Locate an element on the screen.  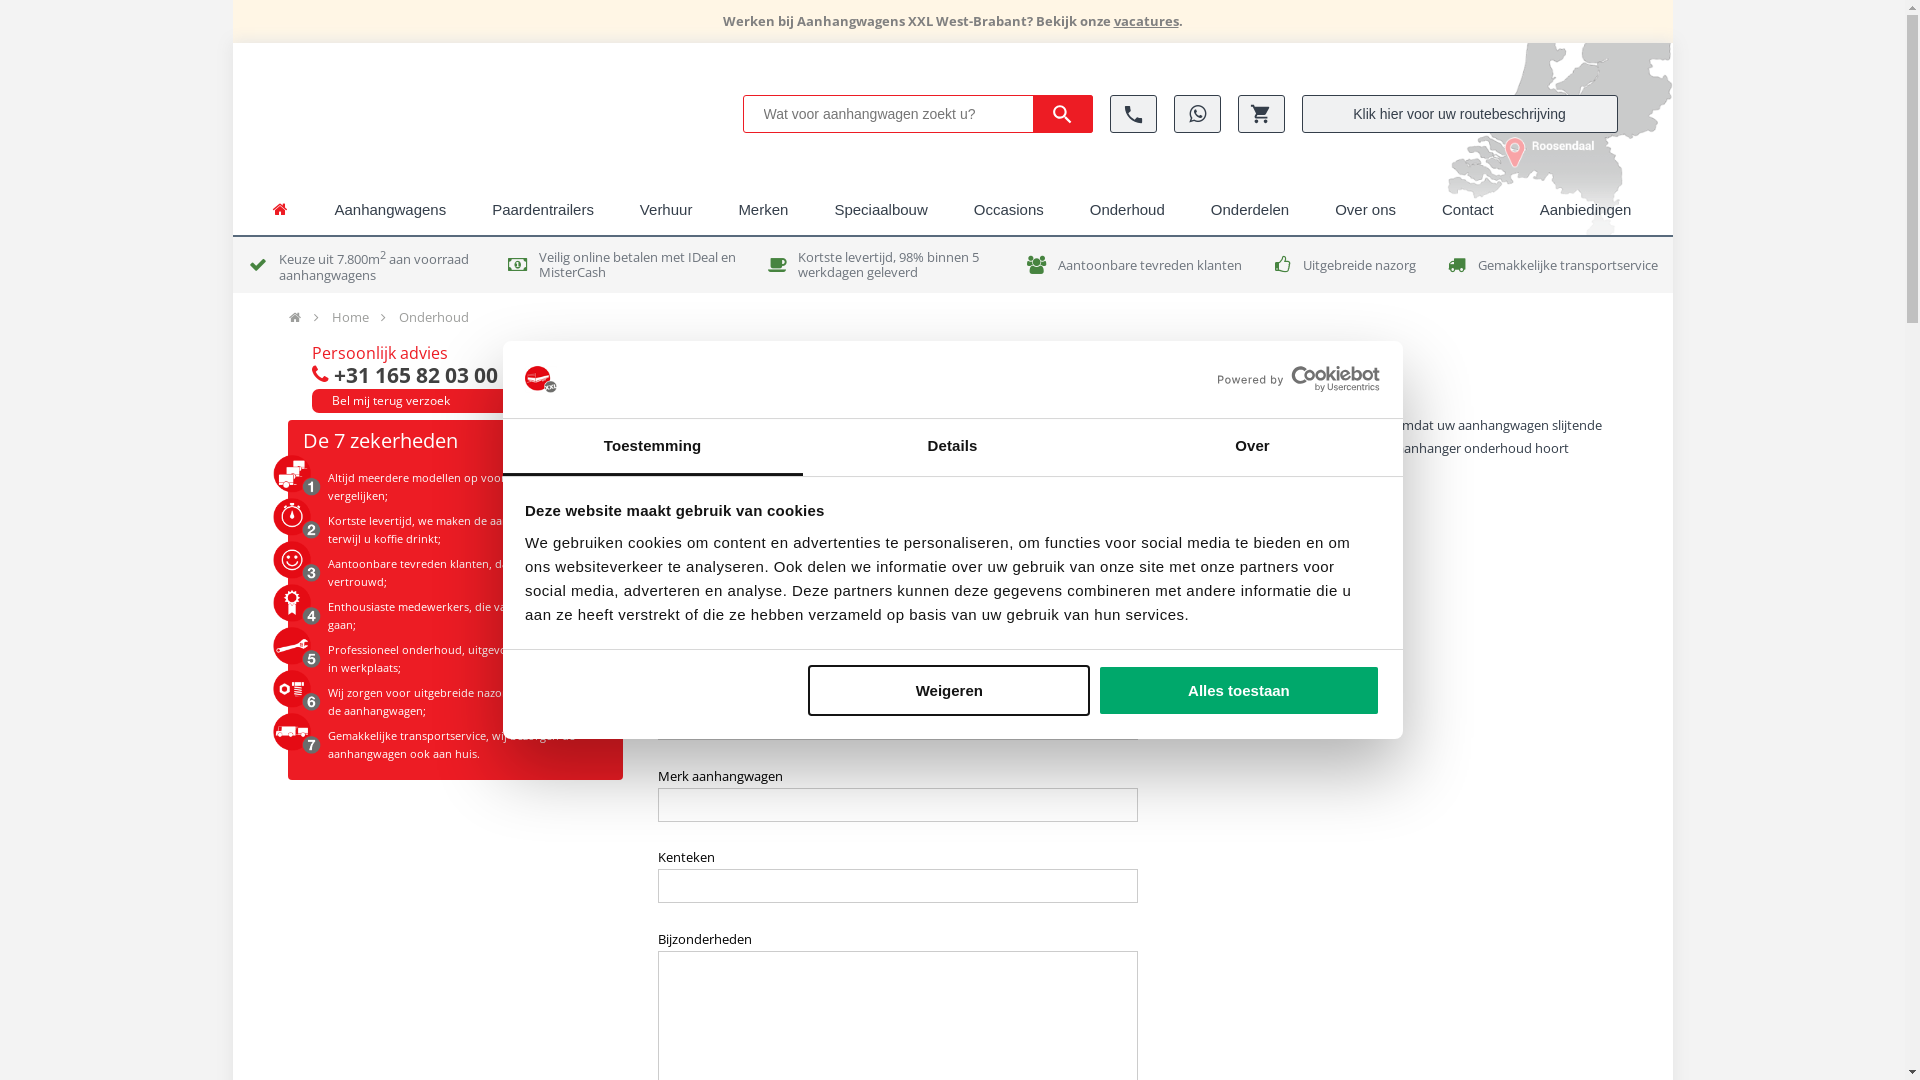
Aanbiedingen is located at coordinates (1586, 210).